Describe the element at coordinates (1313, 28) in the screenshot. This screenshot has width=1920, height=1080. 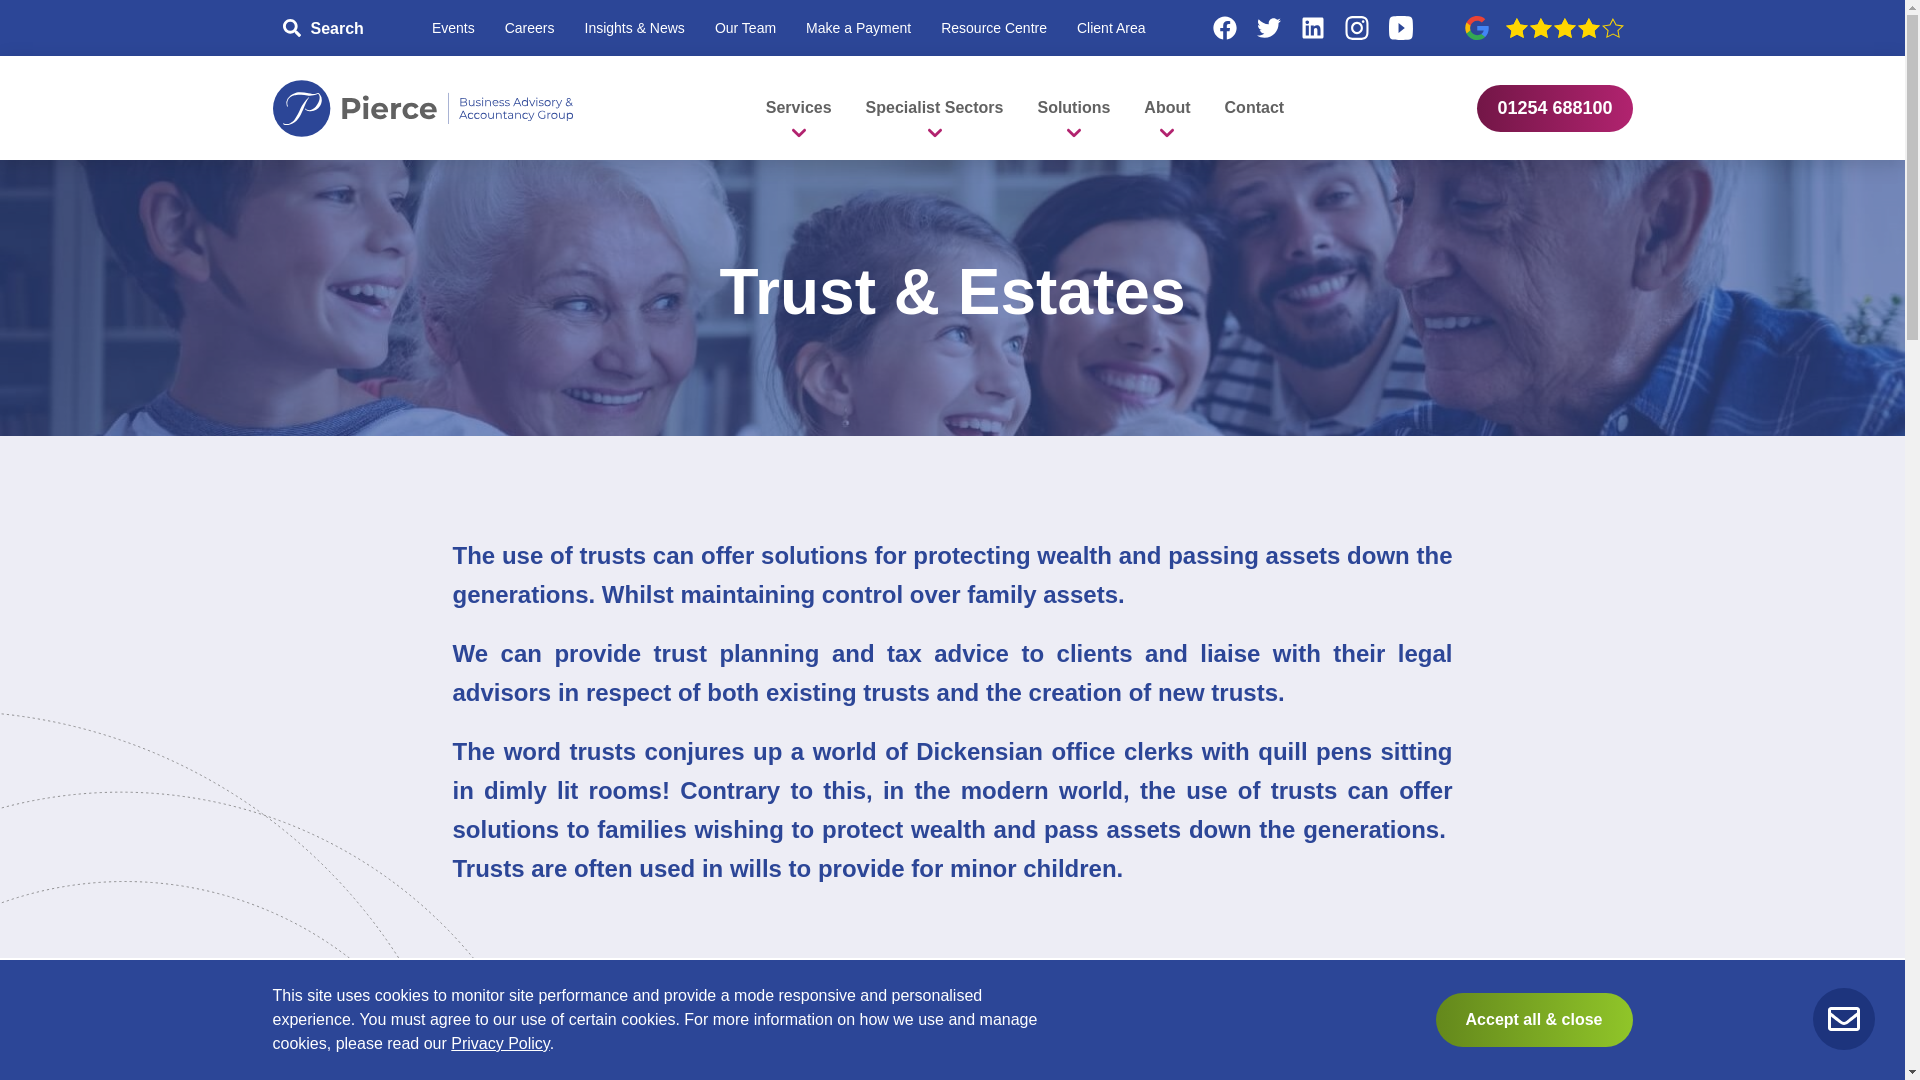
I see `Pierce on Linkedin` at that location.